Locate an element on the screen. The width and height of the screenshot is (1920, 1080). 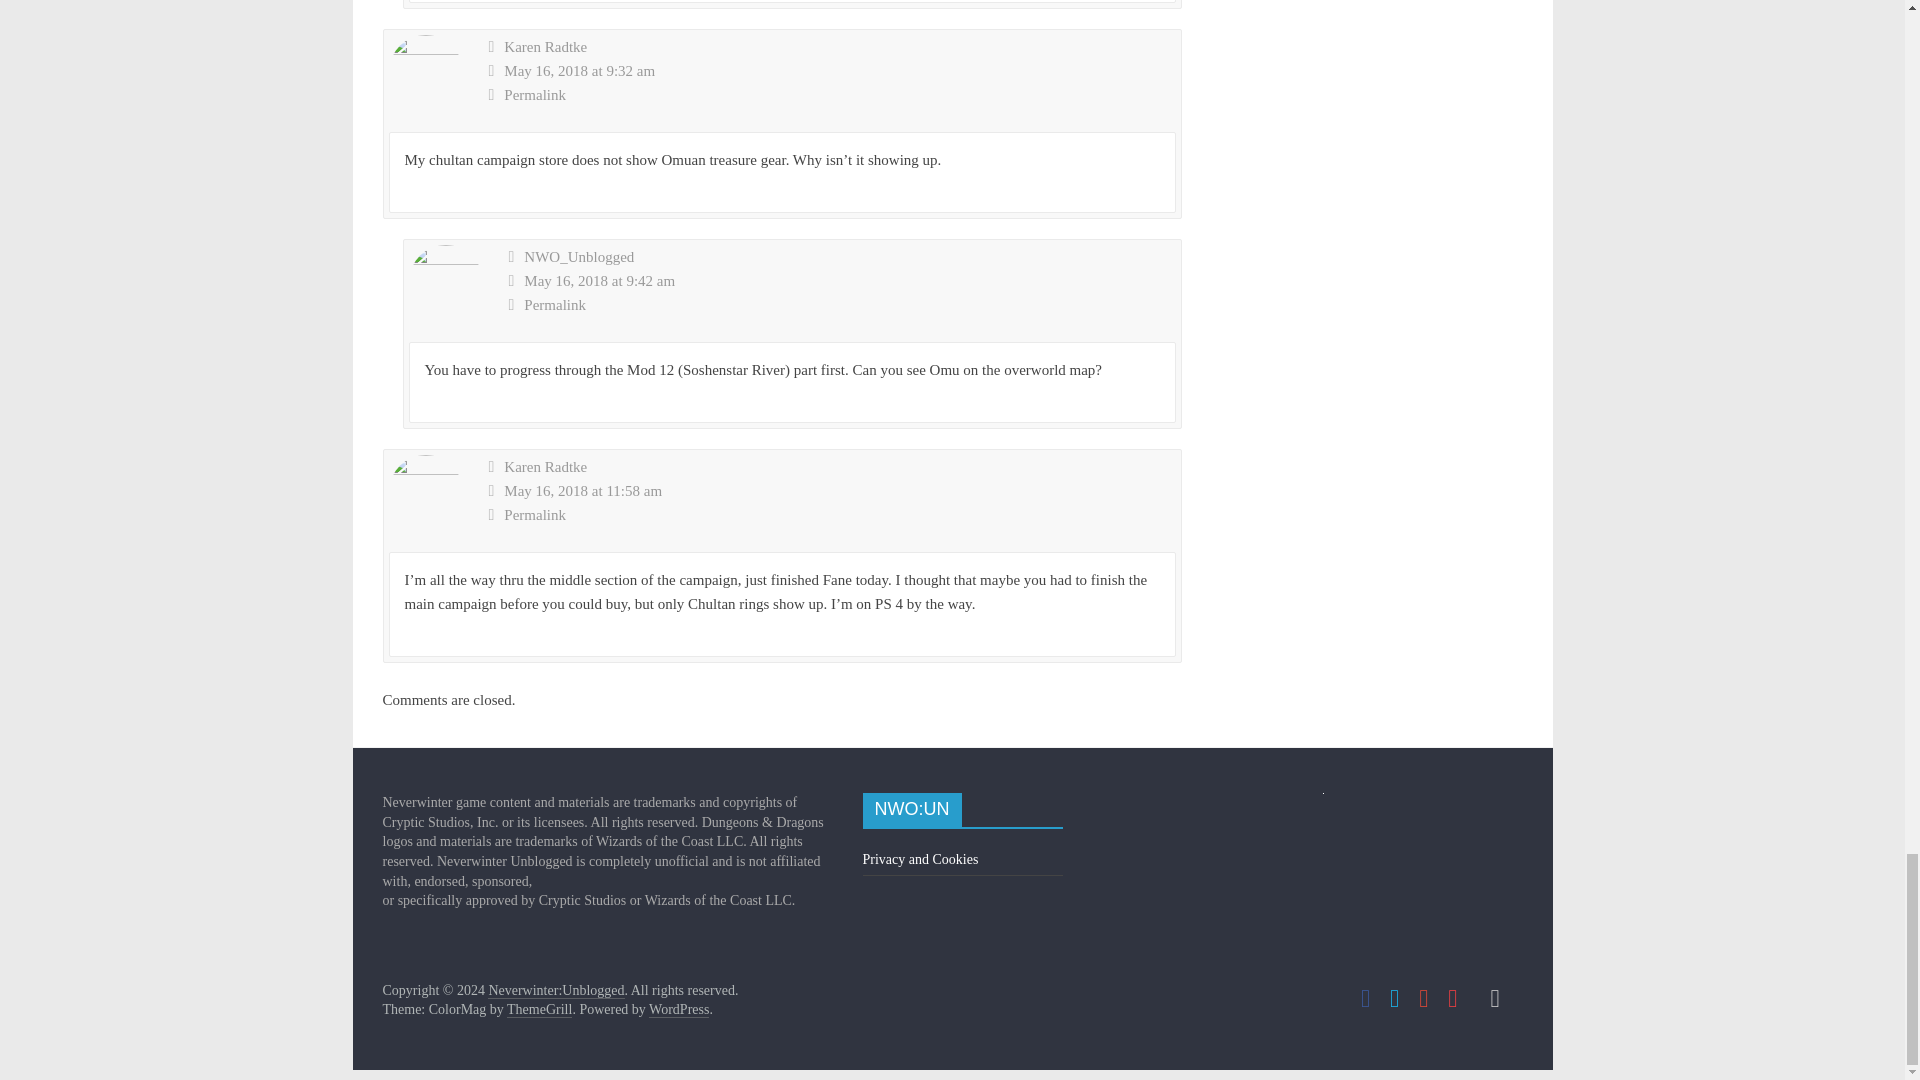
WordPress is located at coordinates (678, 1010).